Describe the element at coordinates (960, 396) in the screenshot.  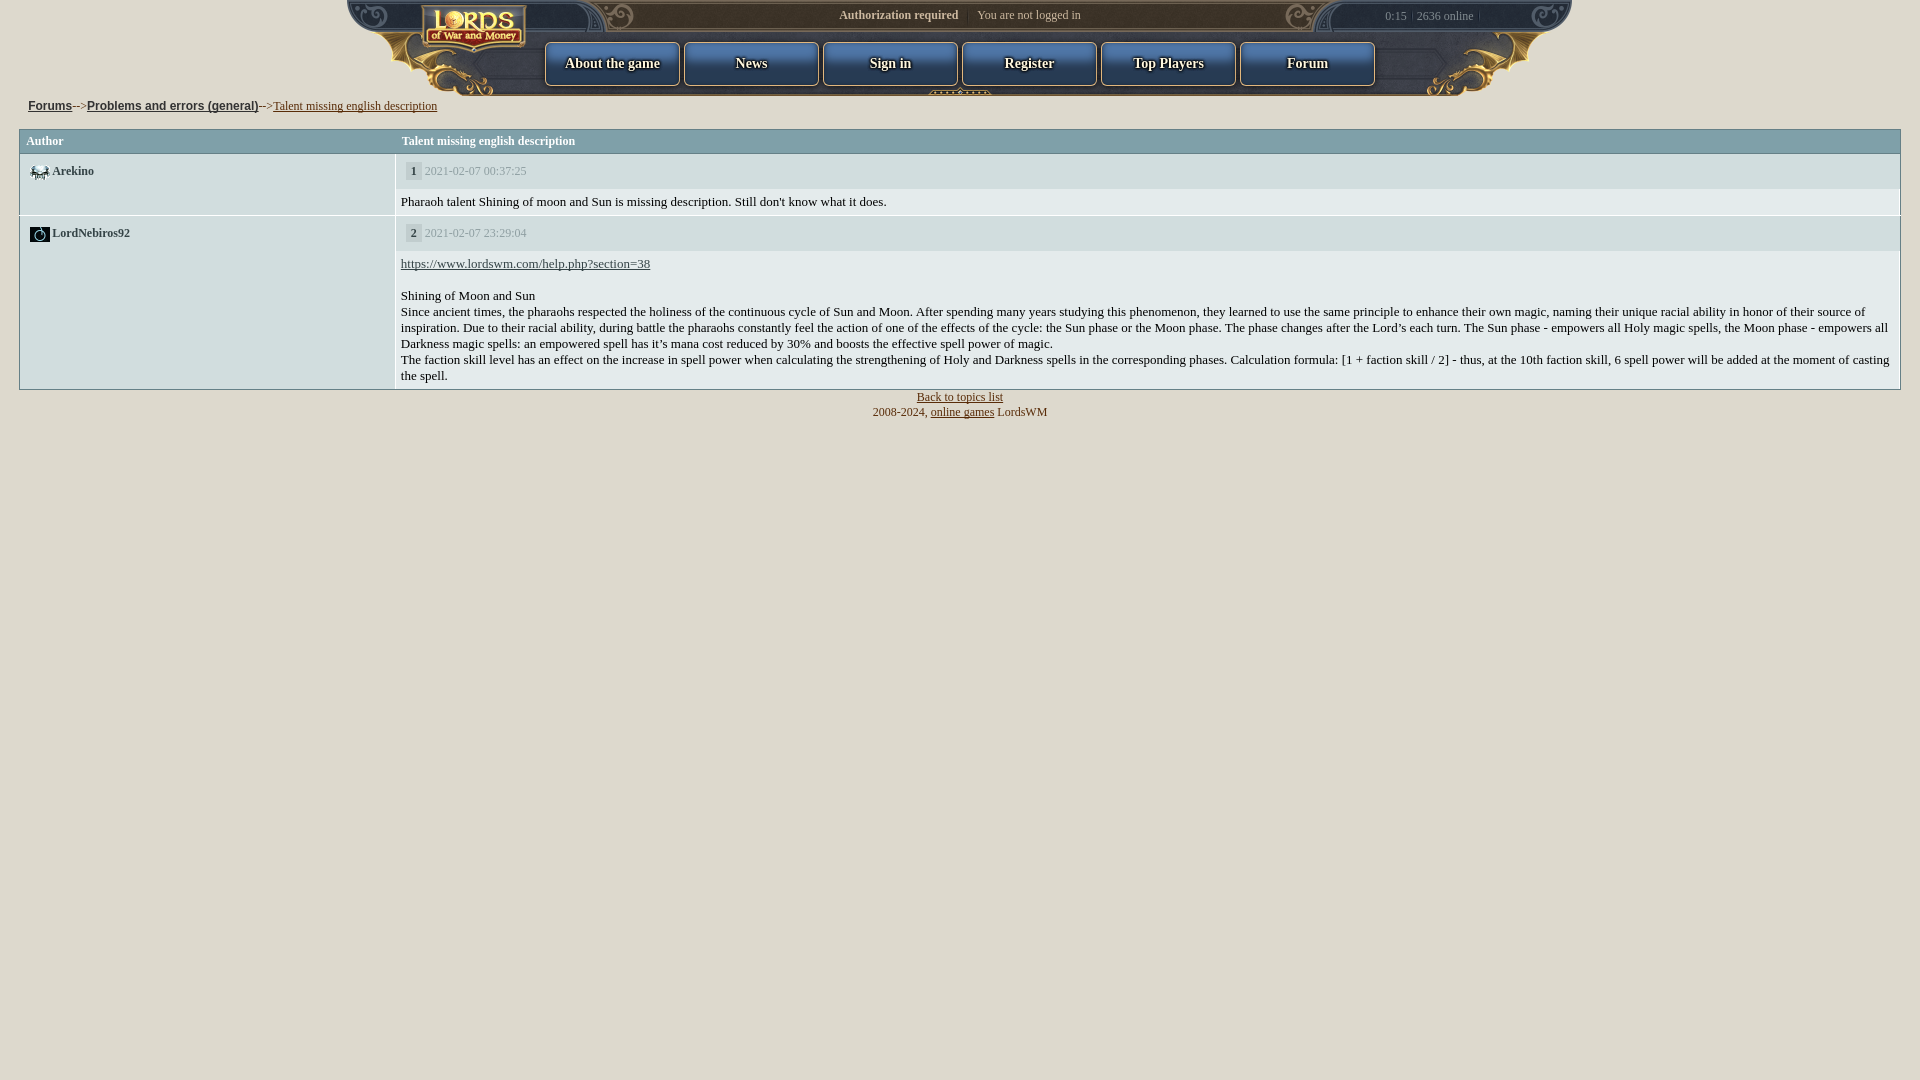
I see `Back to topics list` at that location.